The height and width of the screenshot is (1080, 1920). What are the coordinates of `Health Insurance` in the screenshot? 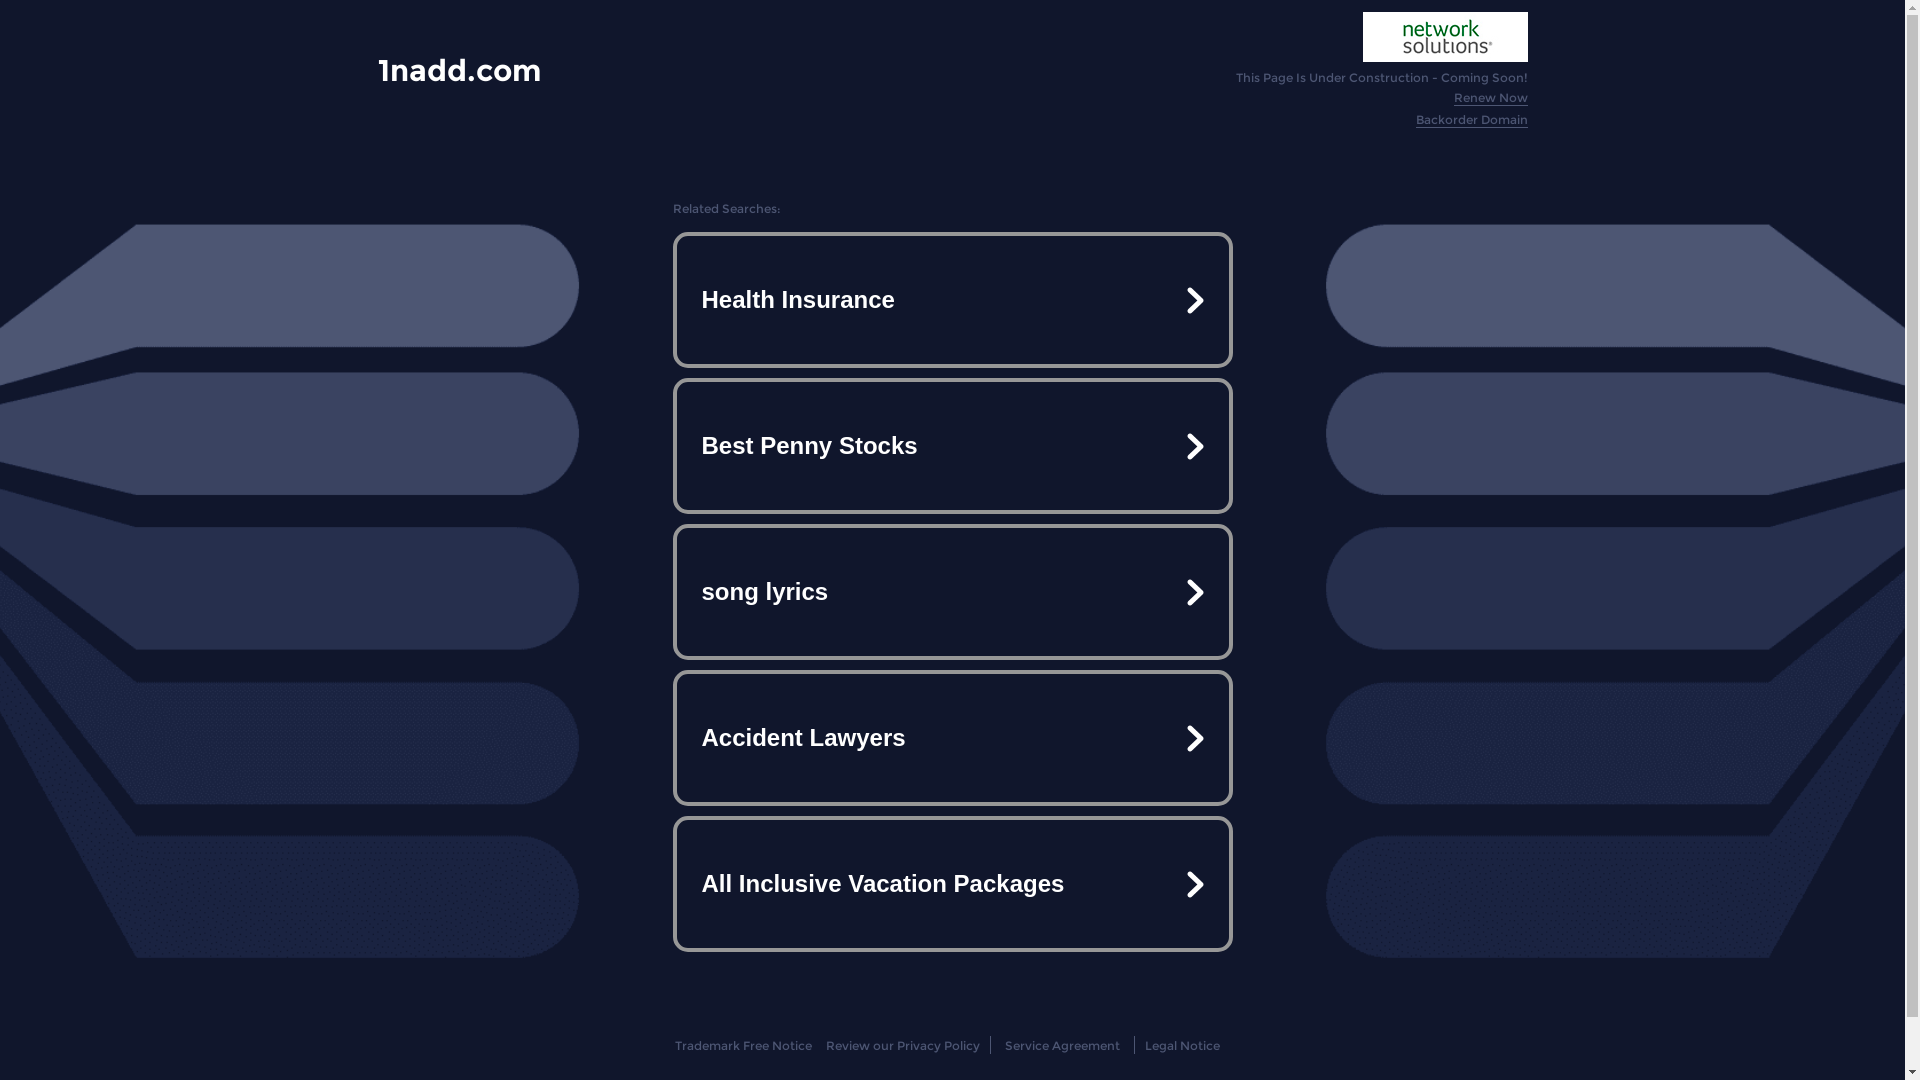 It's located at (952, 300).